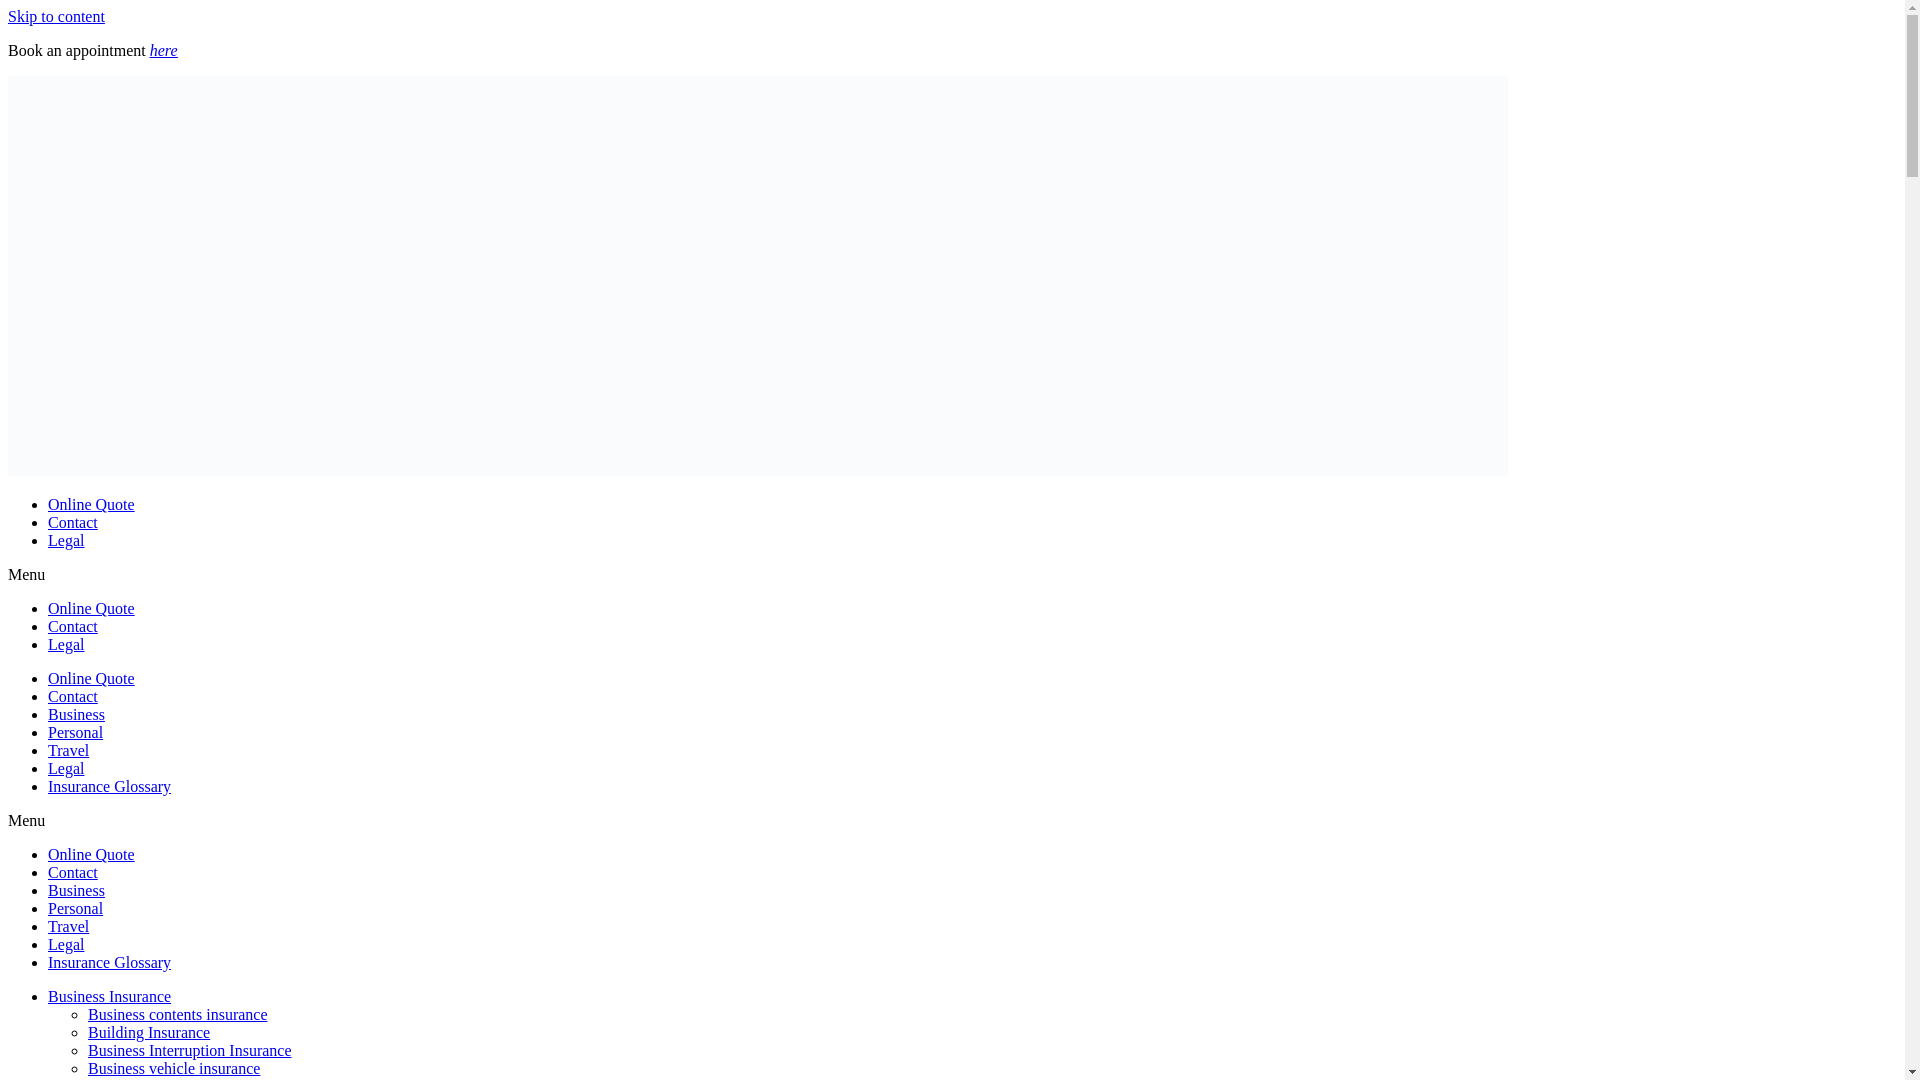 The width and height of the screenshot is (1920, 1080). Describe the element at coordinates (109, 786) in the screenshot. I see `Insurance Glossary` at that location.